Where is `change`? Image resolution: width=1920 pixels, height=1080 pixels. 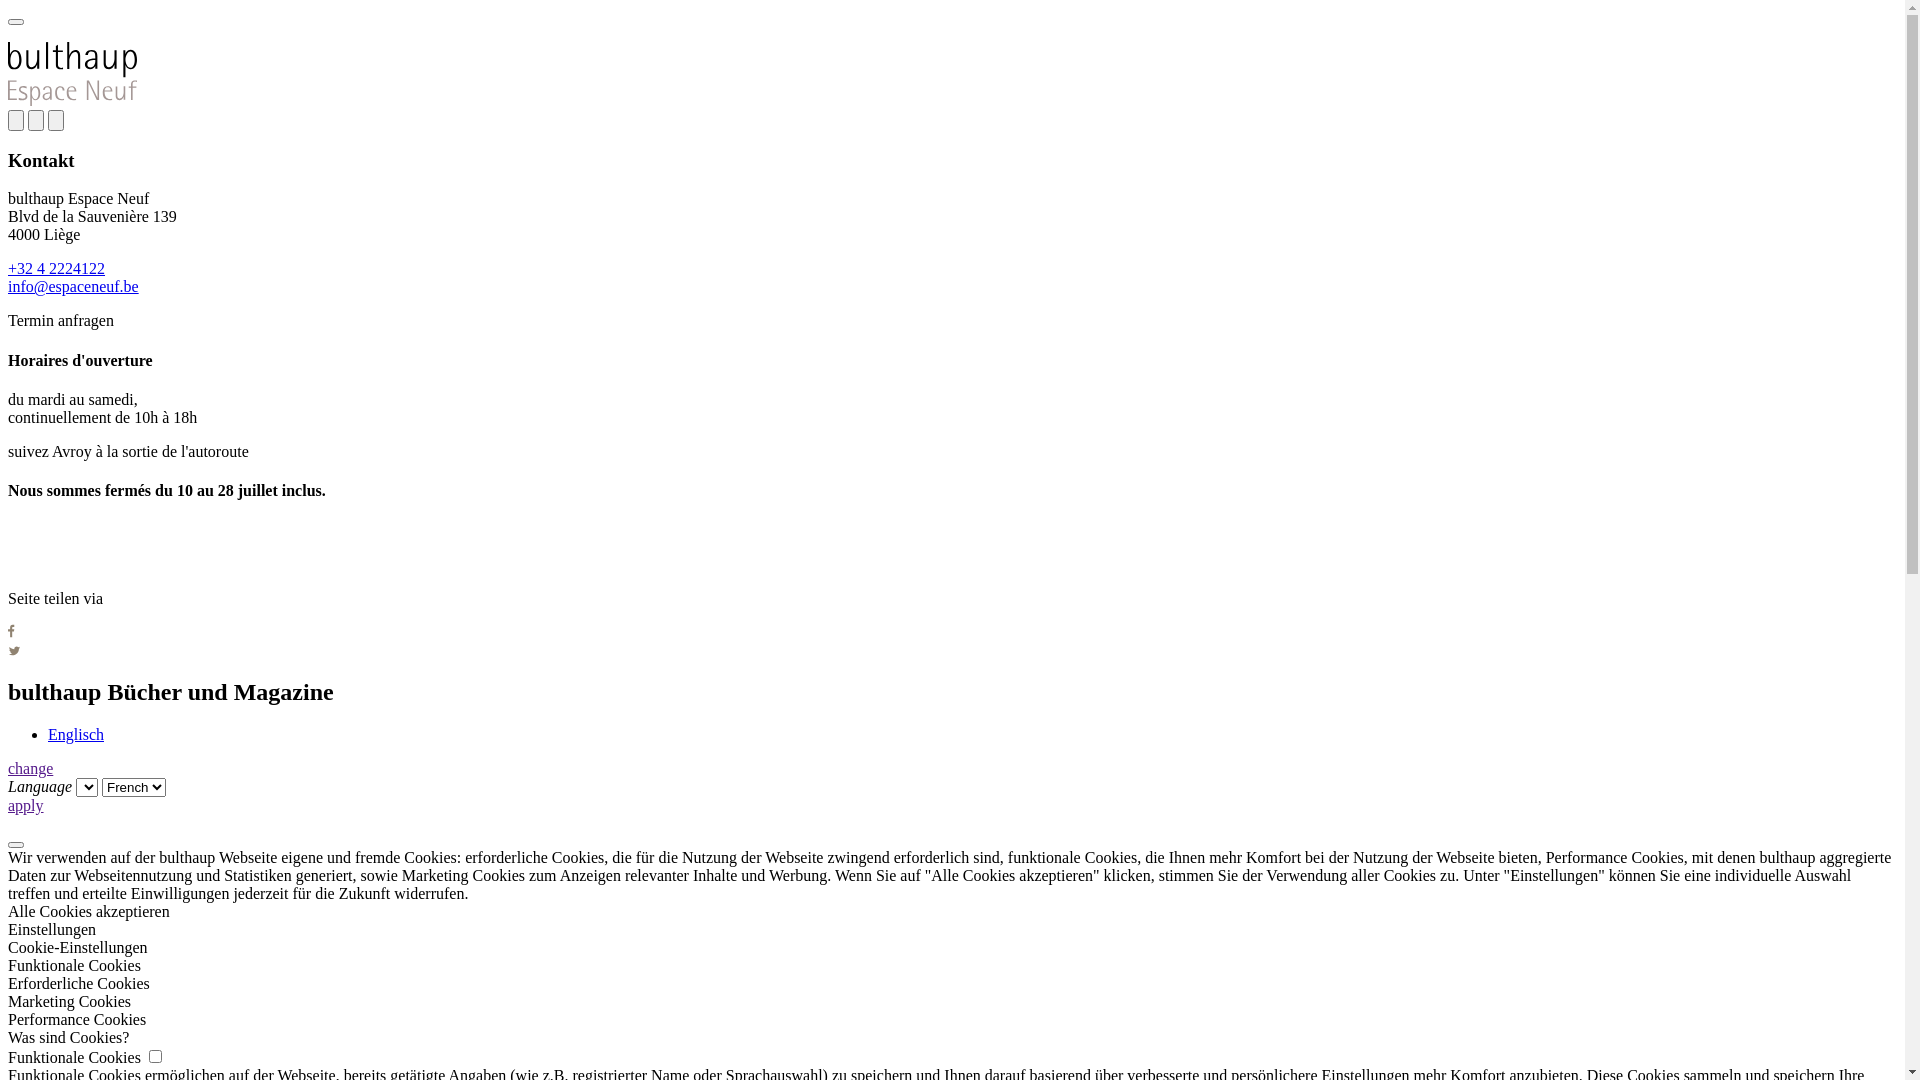 change is located at coordinates (30, 768).